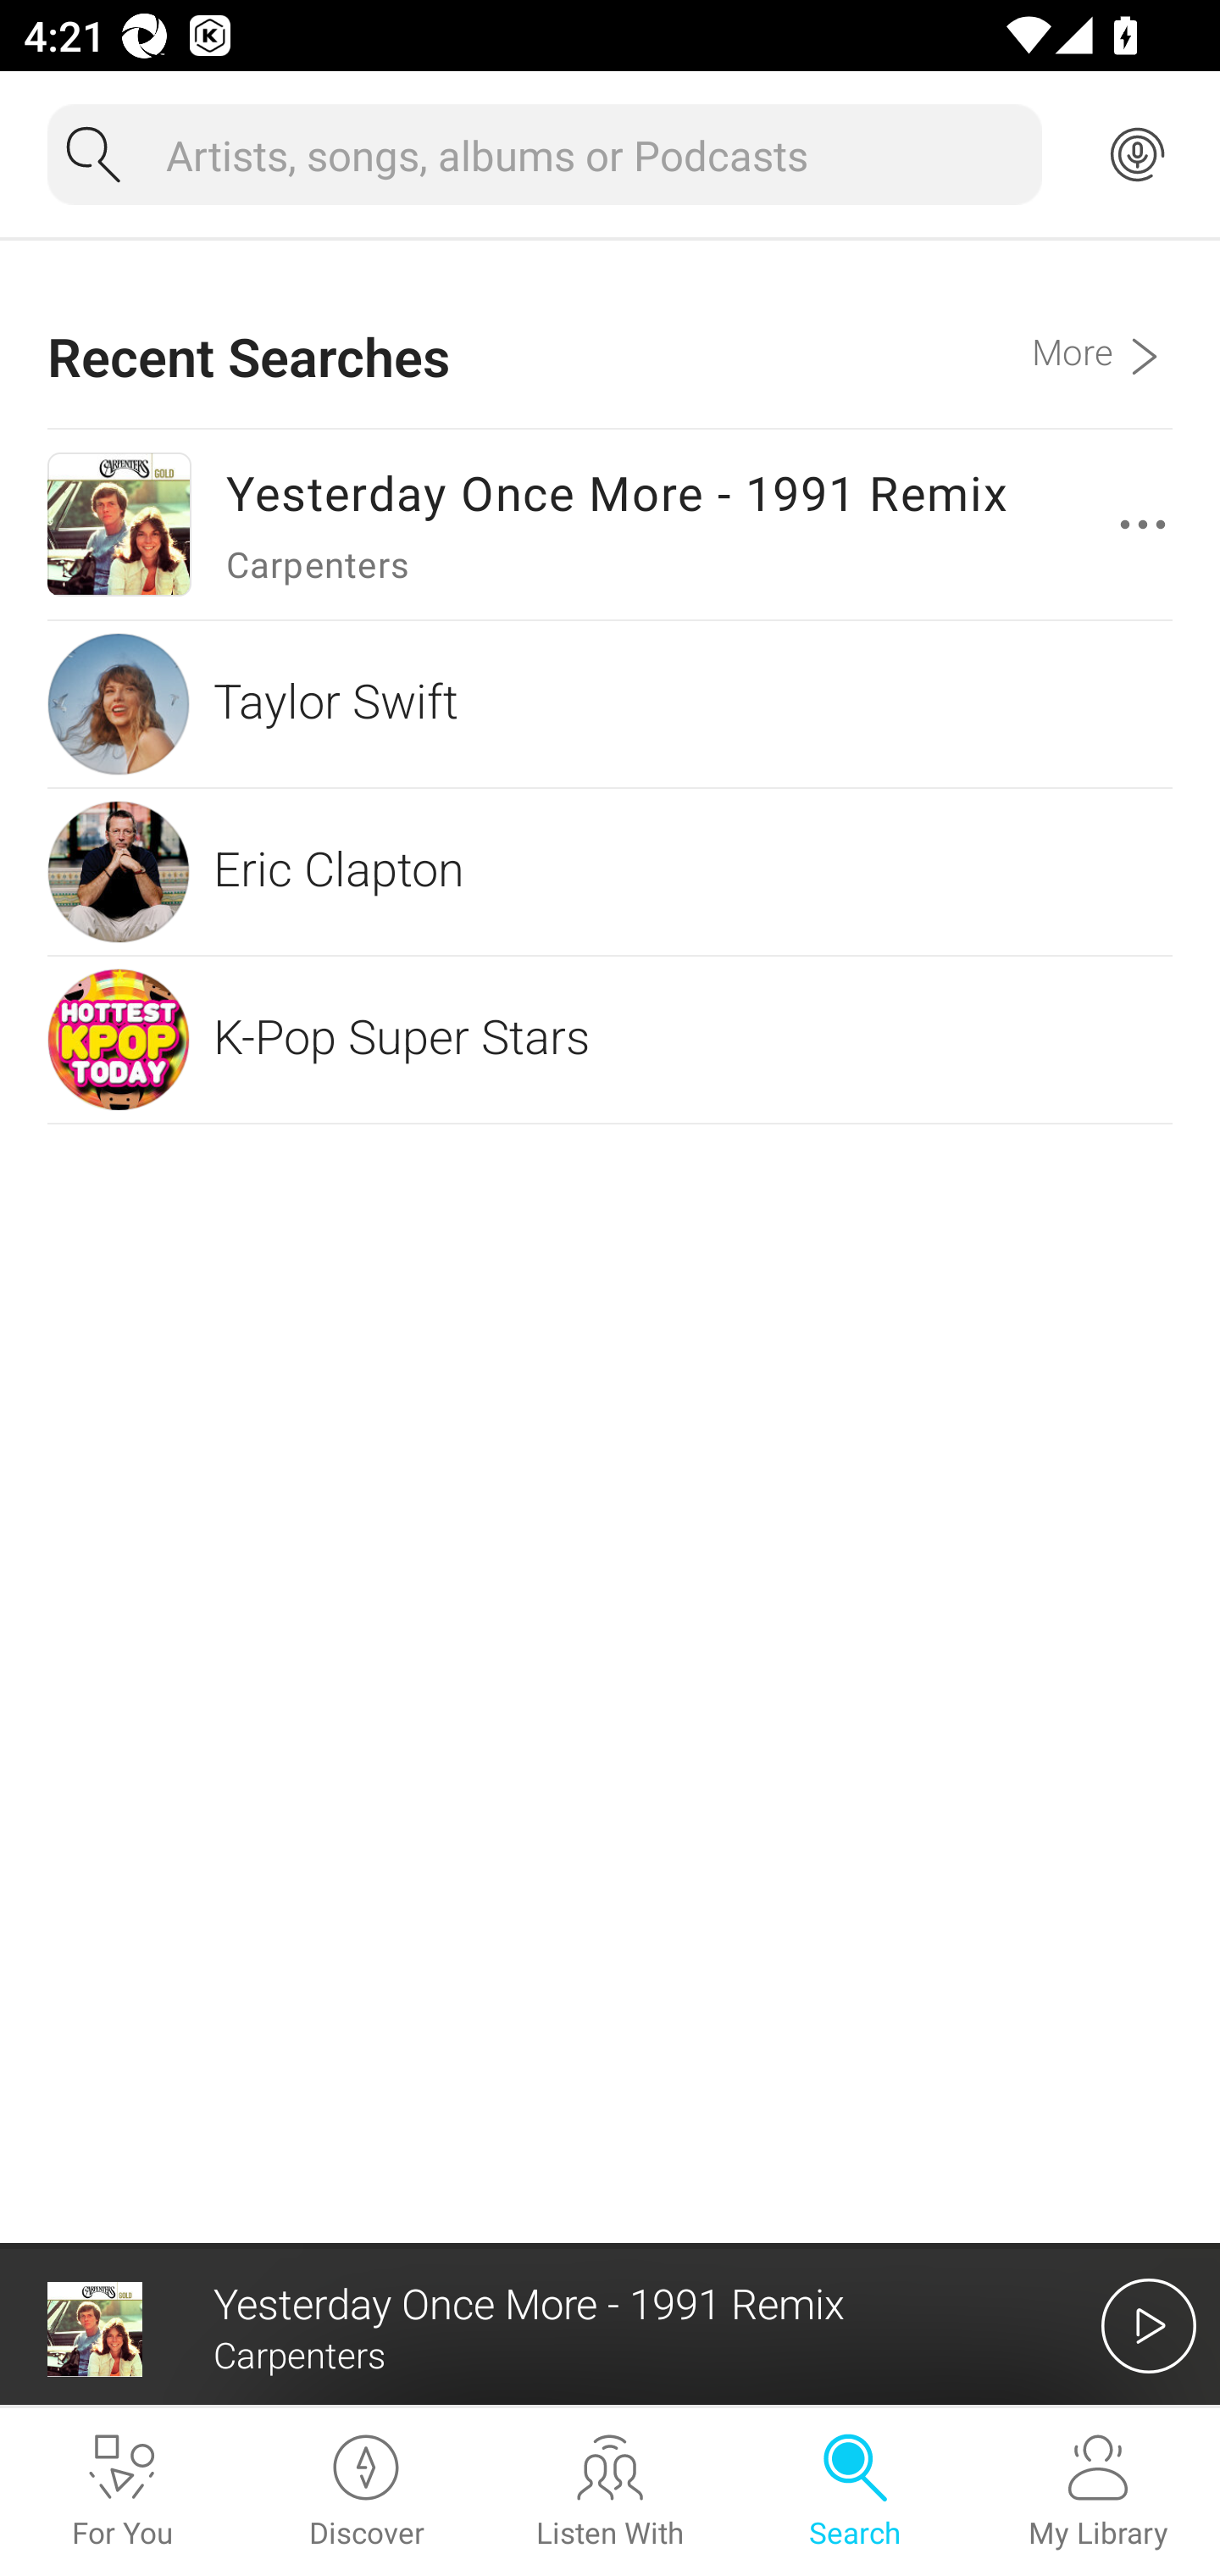 Image resolution: width=1220 pixels, height=2576 pixels. I want to click on K-Pop Super Stars, so click(610, 1039).